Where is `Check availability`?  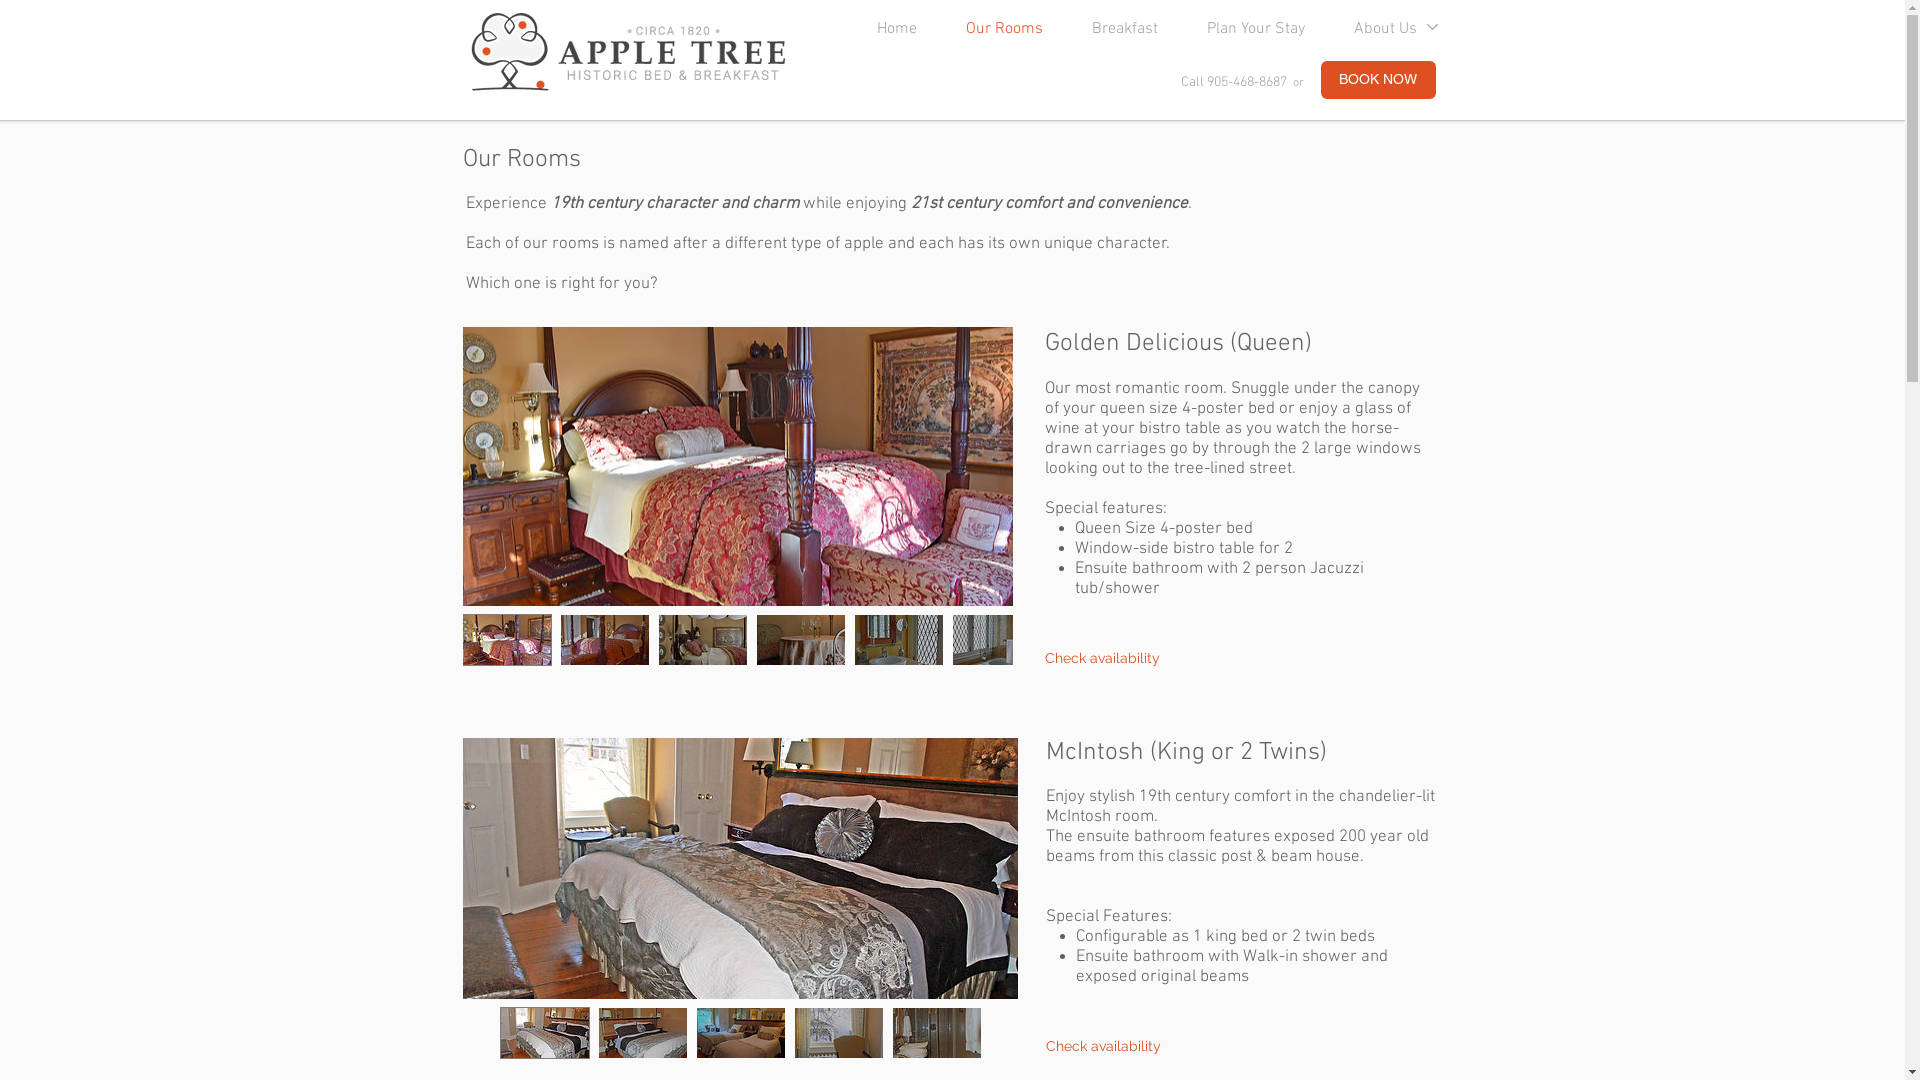
Check availability is located at coordinates (1102, 658).